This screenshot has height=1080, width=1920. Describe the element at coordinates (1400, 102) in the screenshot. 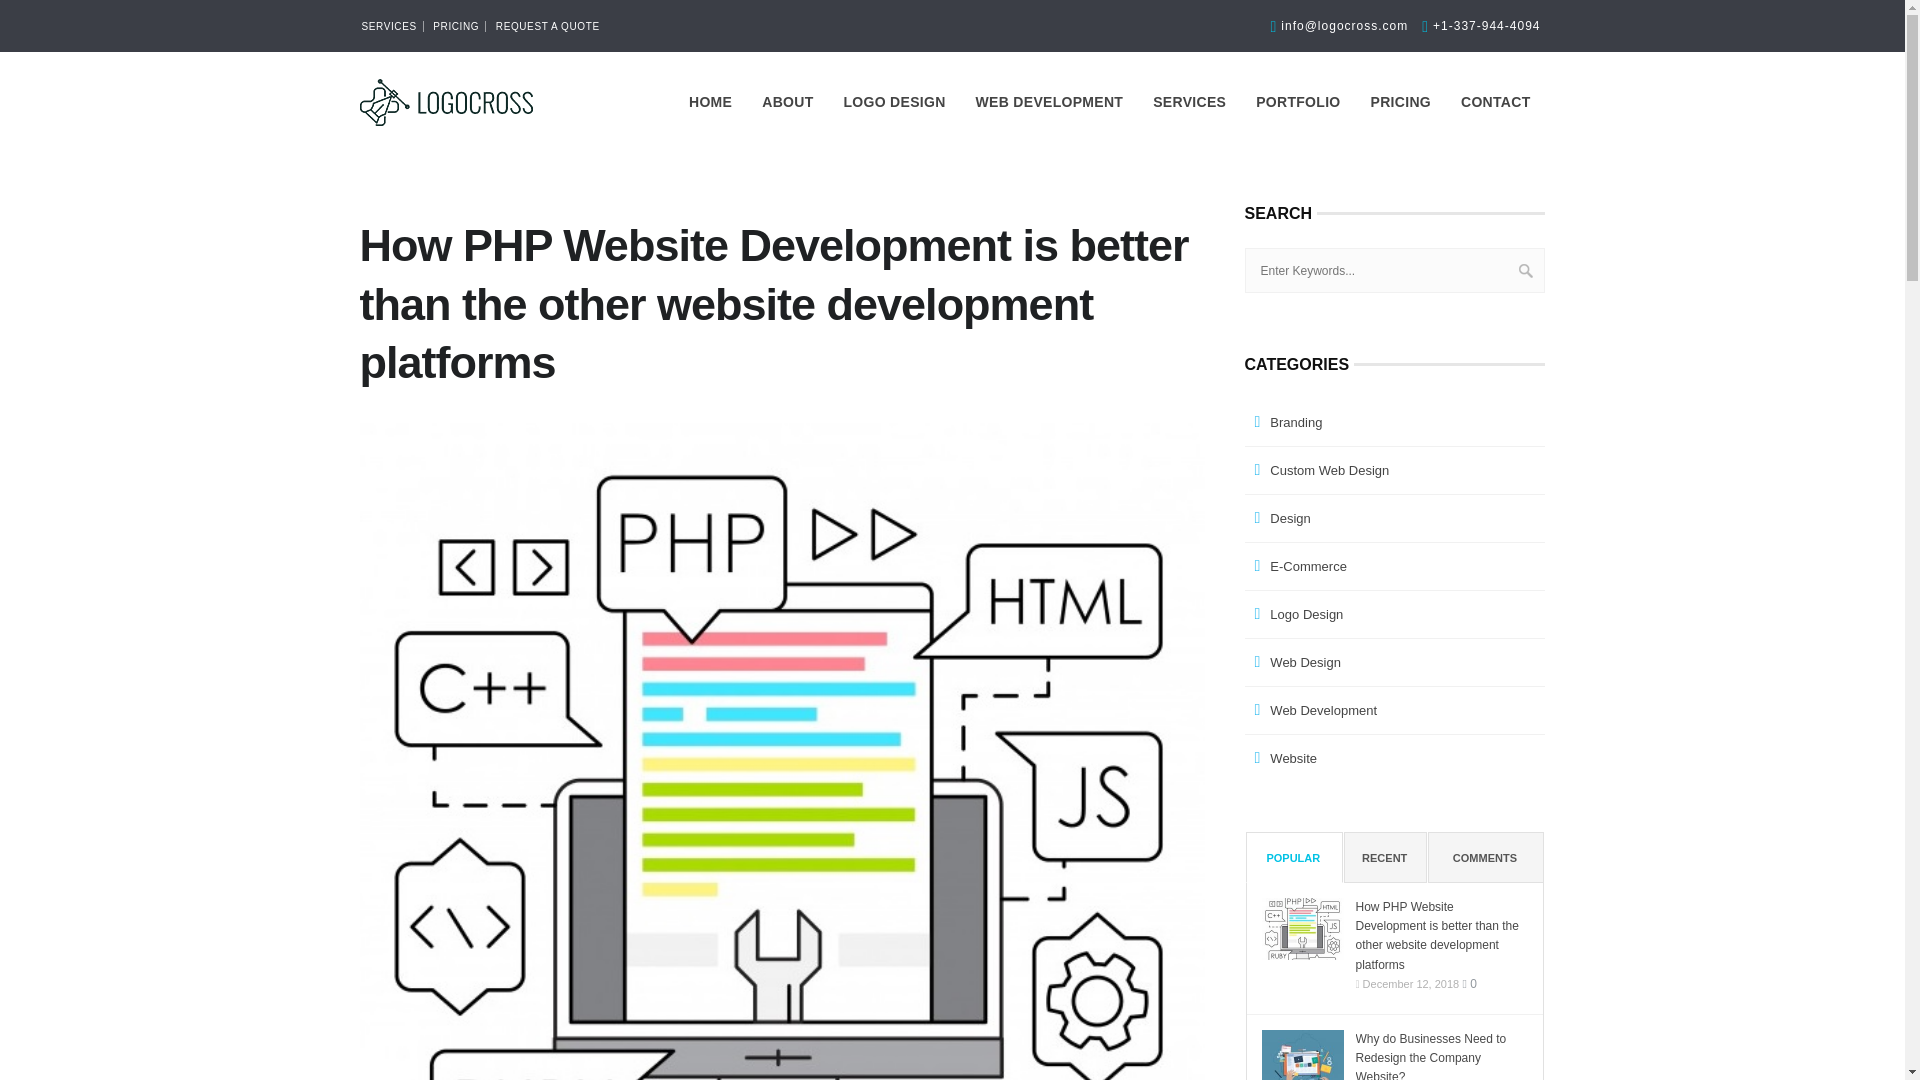

I see `PRICING` at that location.